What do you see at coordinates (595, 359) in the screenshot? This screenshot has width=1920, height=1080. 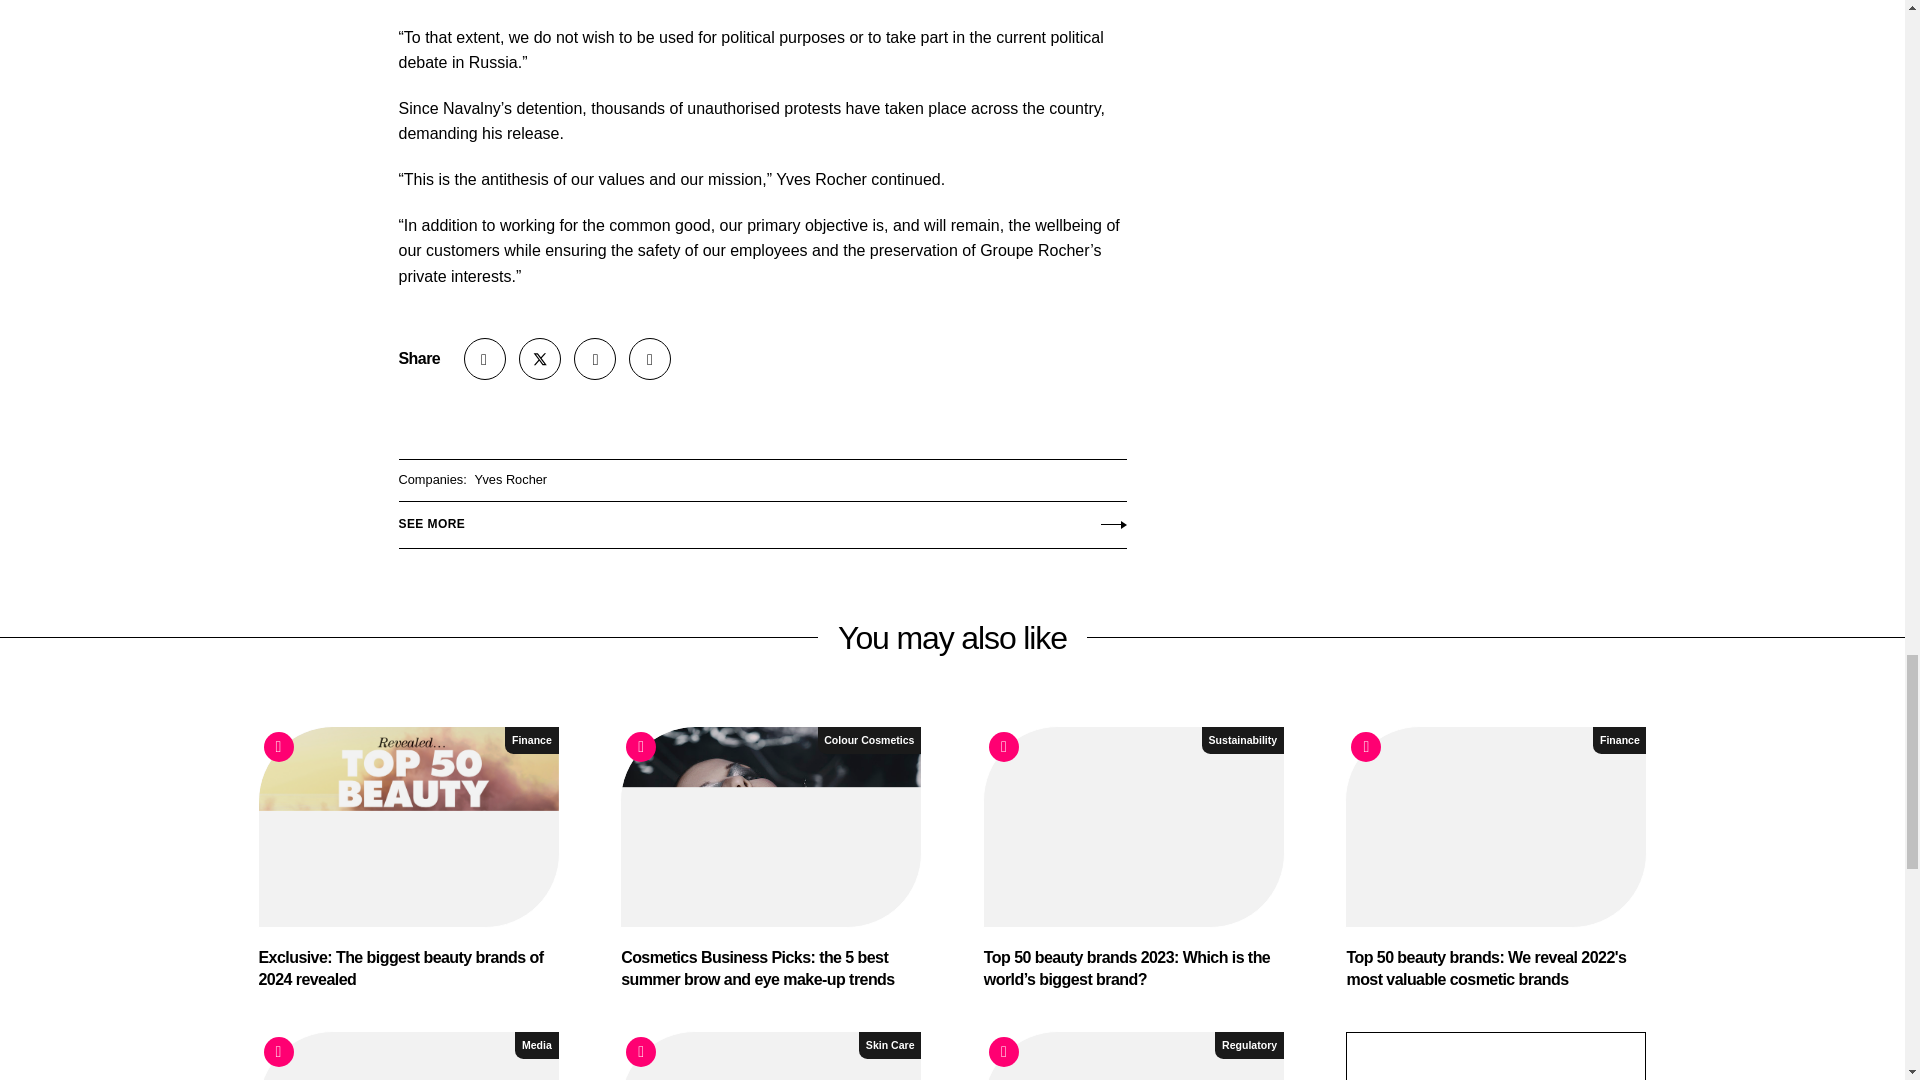 I see `Follow Cosmetics Business on LinkedIn` at bounding box center [595, 359].